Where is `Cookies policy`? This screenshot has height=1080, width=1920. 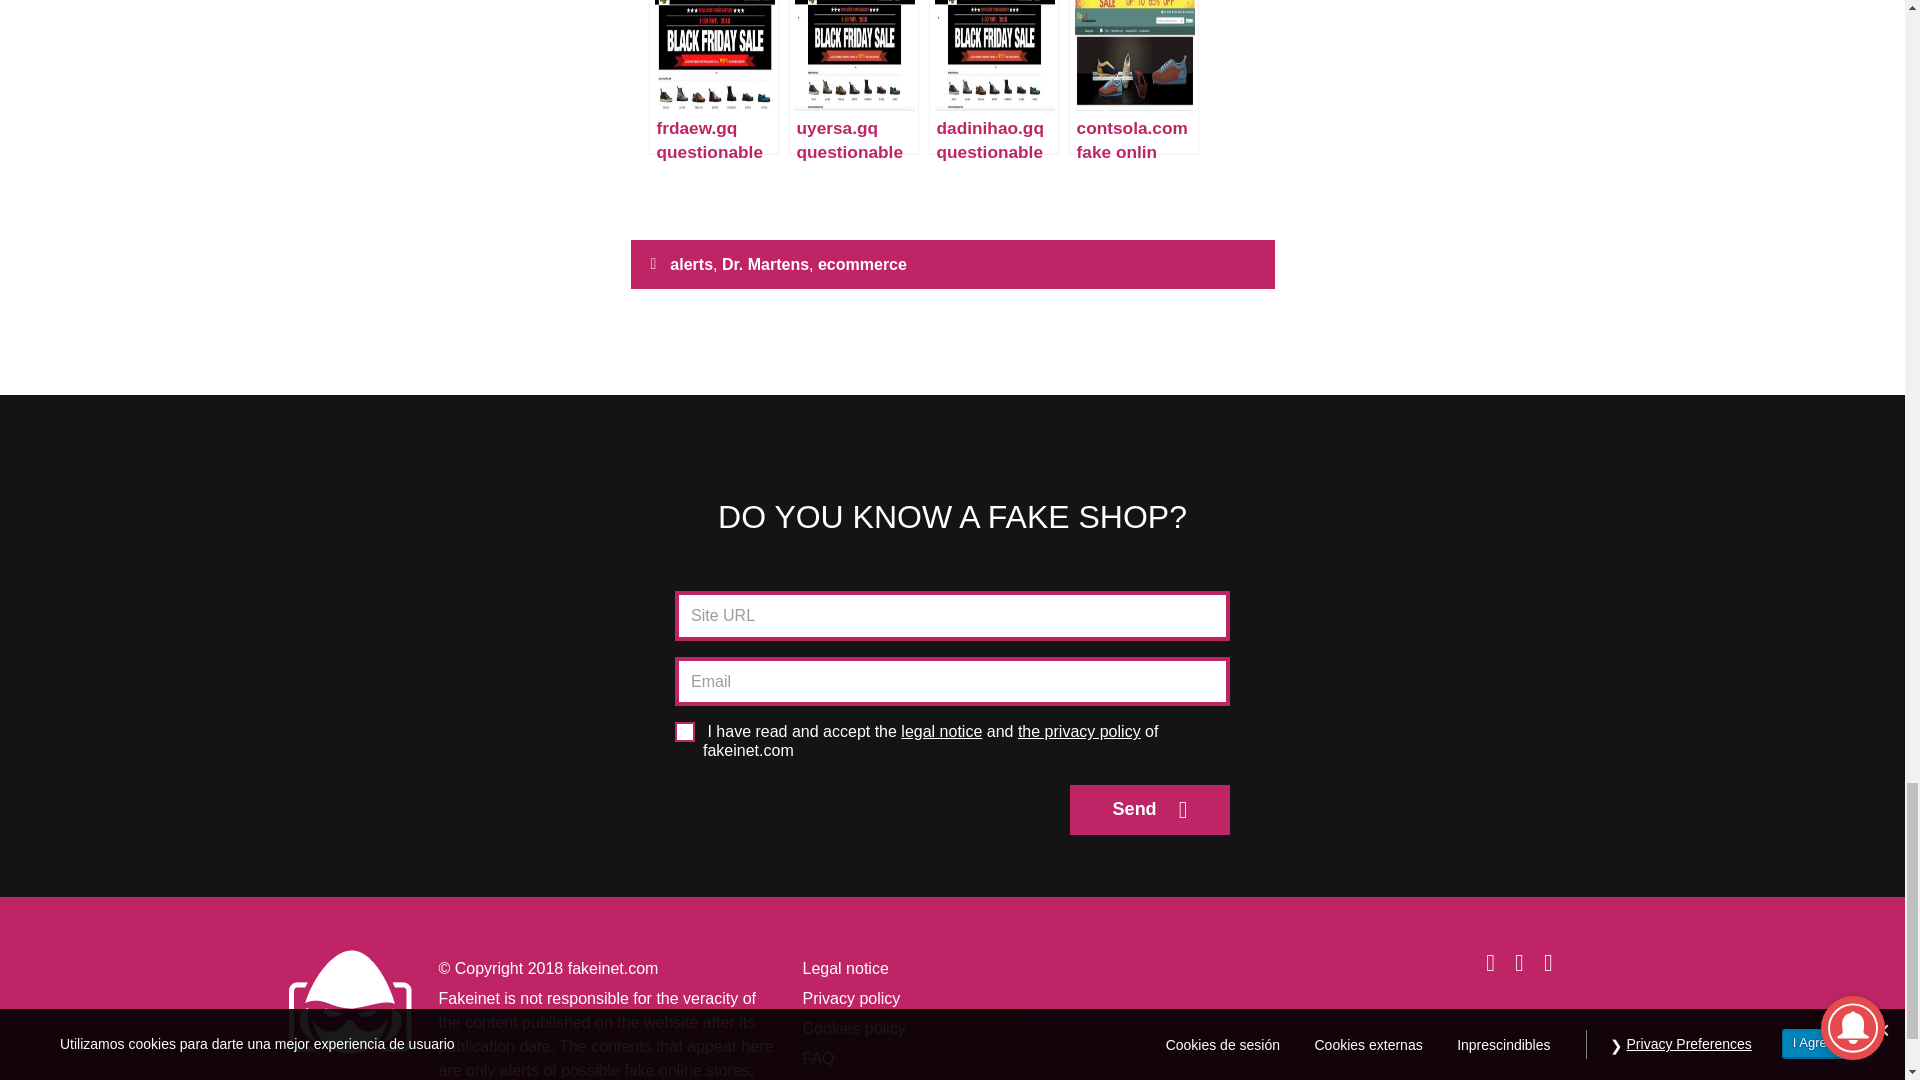
Cookies policy is located at coordinates (853, 1028).